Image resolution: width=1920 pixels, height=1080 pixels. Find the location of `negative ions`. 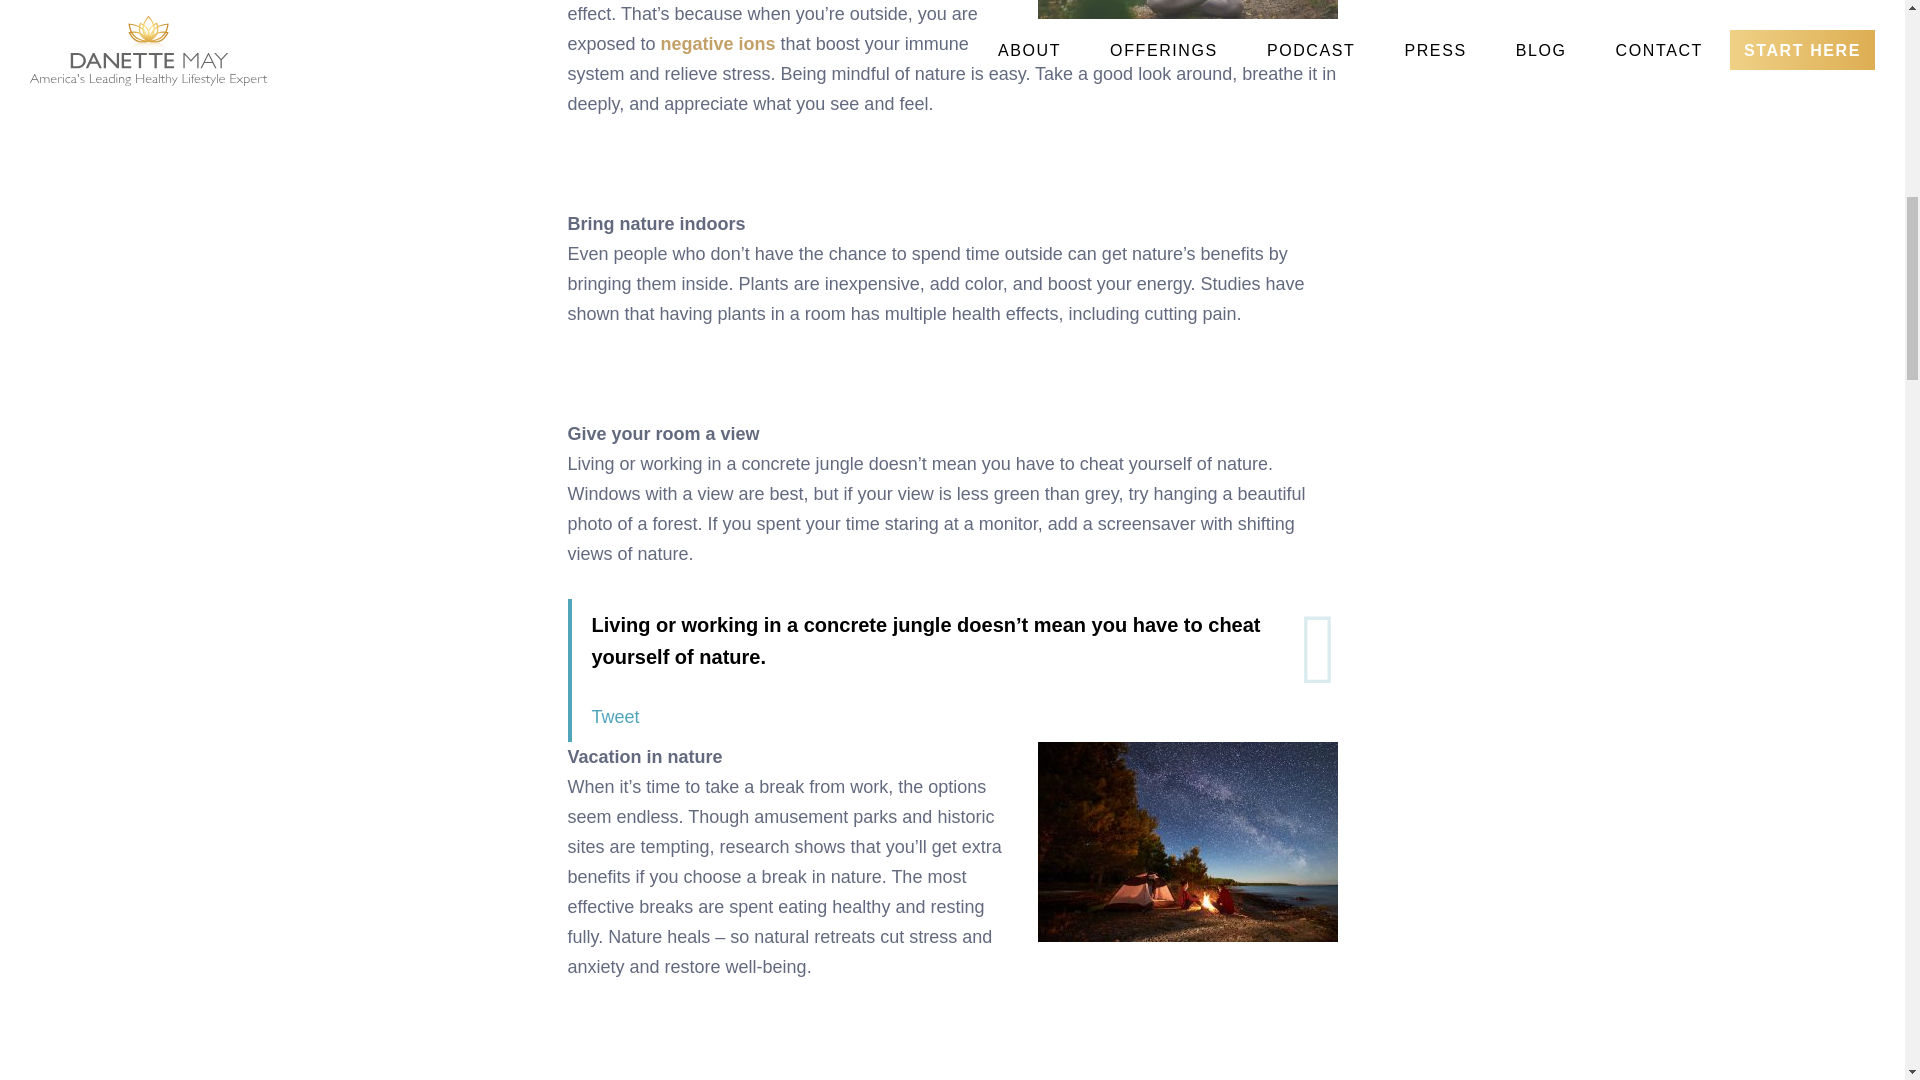

negative ions is located at coordinates (718, 44).